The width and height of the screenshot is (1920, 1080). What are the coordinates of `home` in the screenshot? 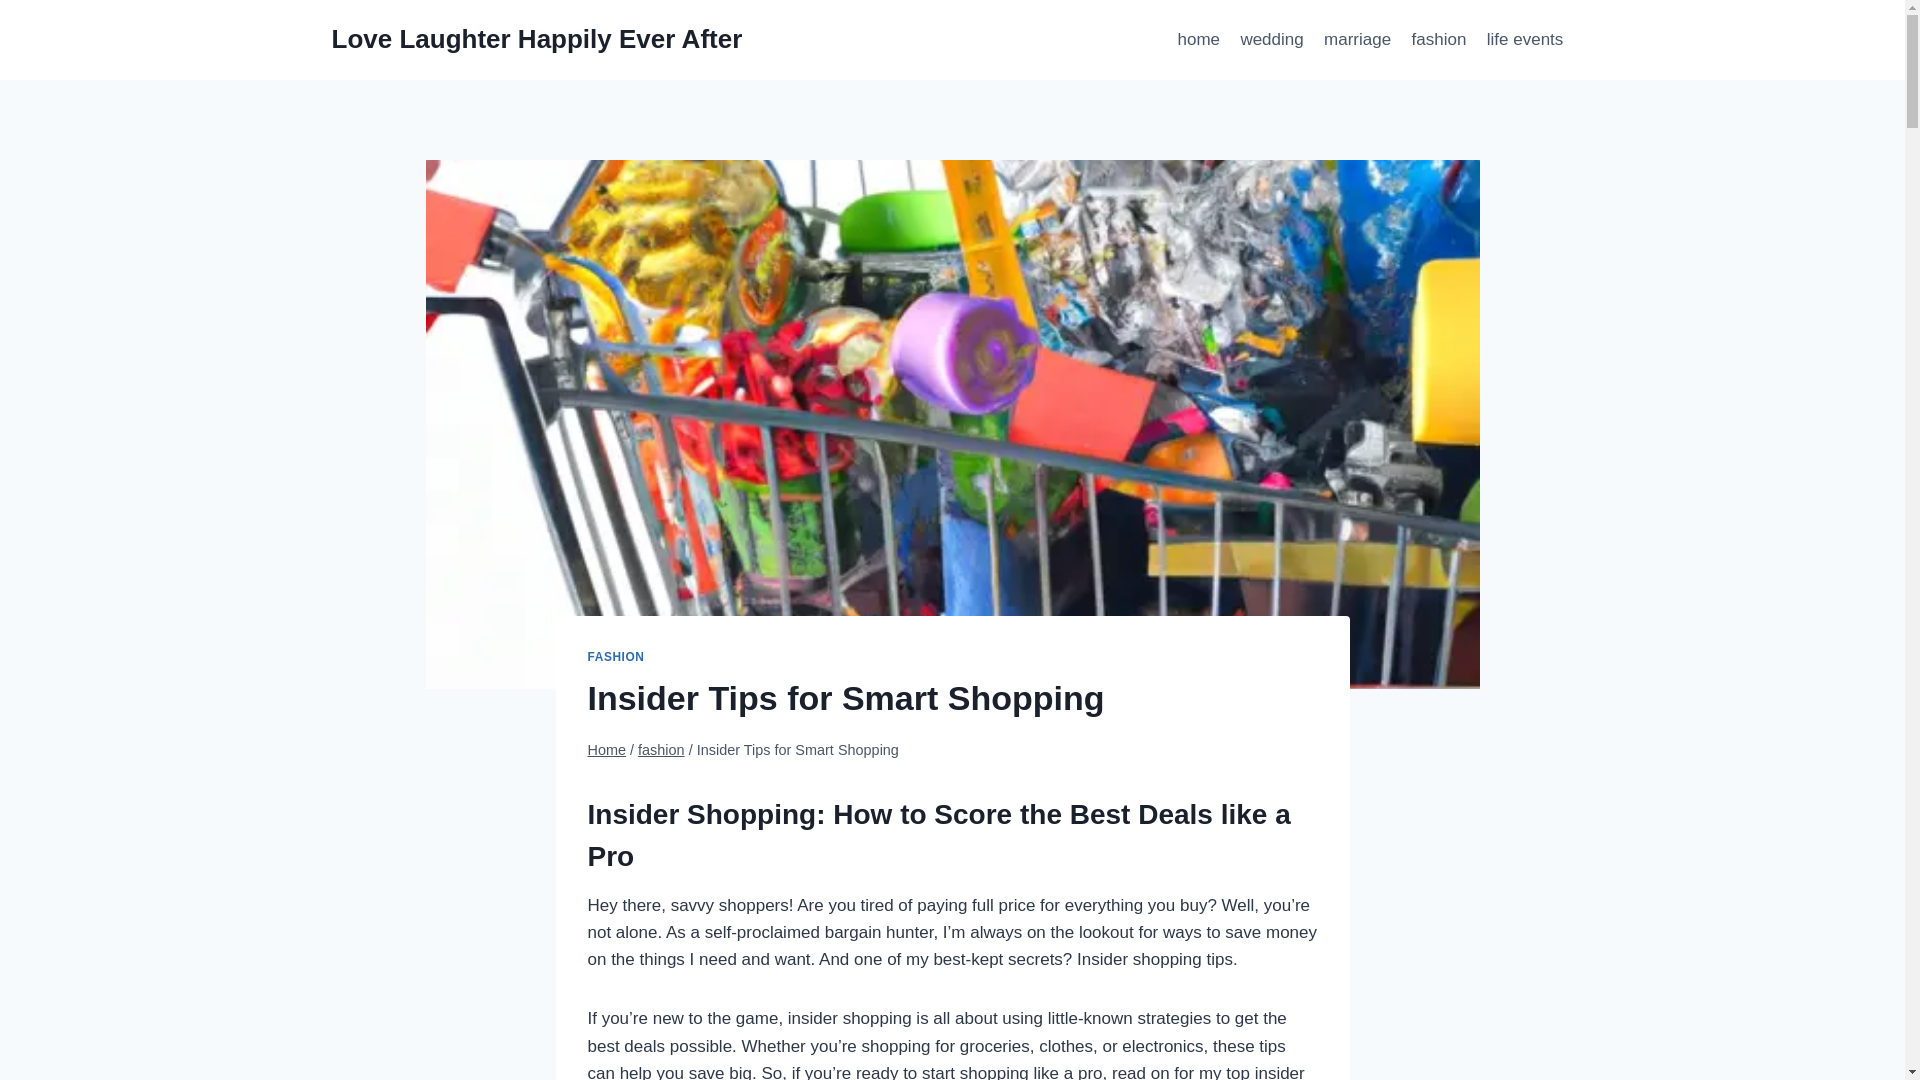 It's located at (1198, 40).